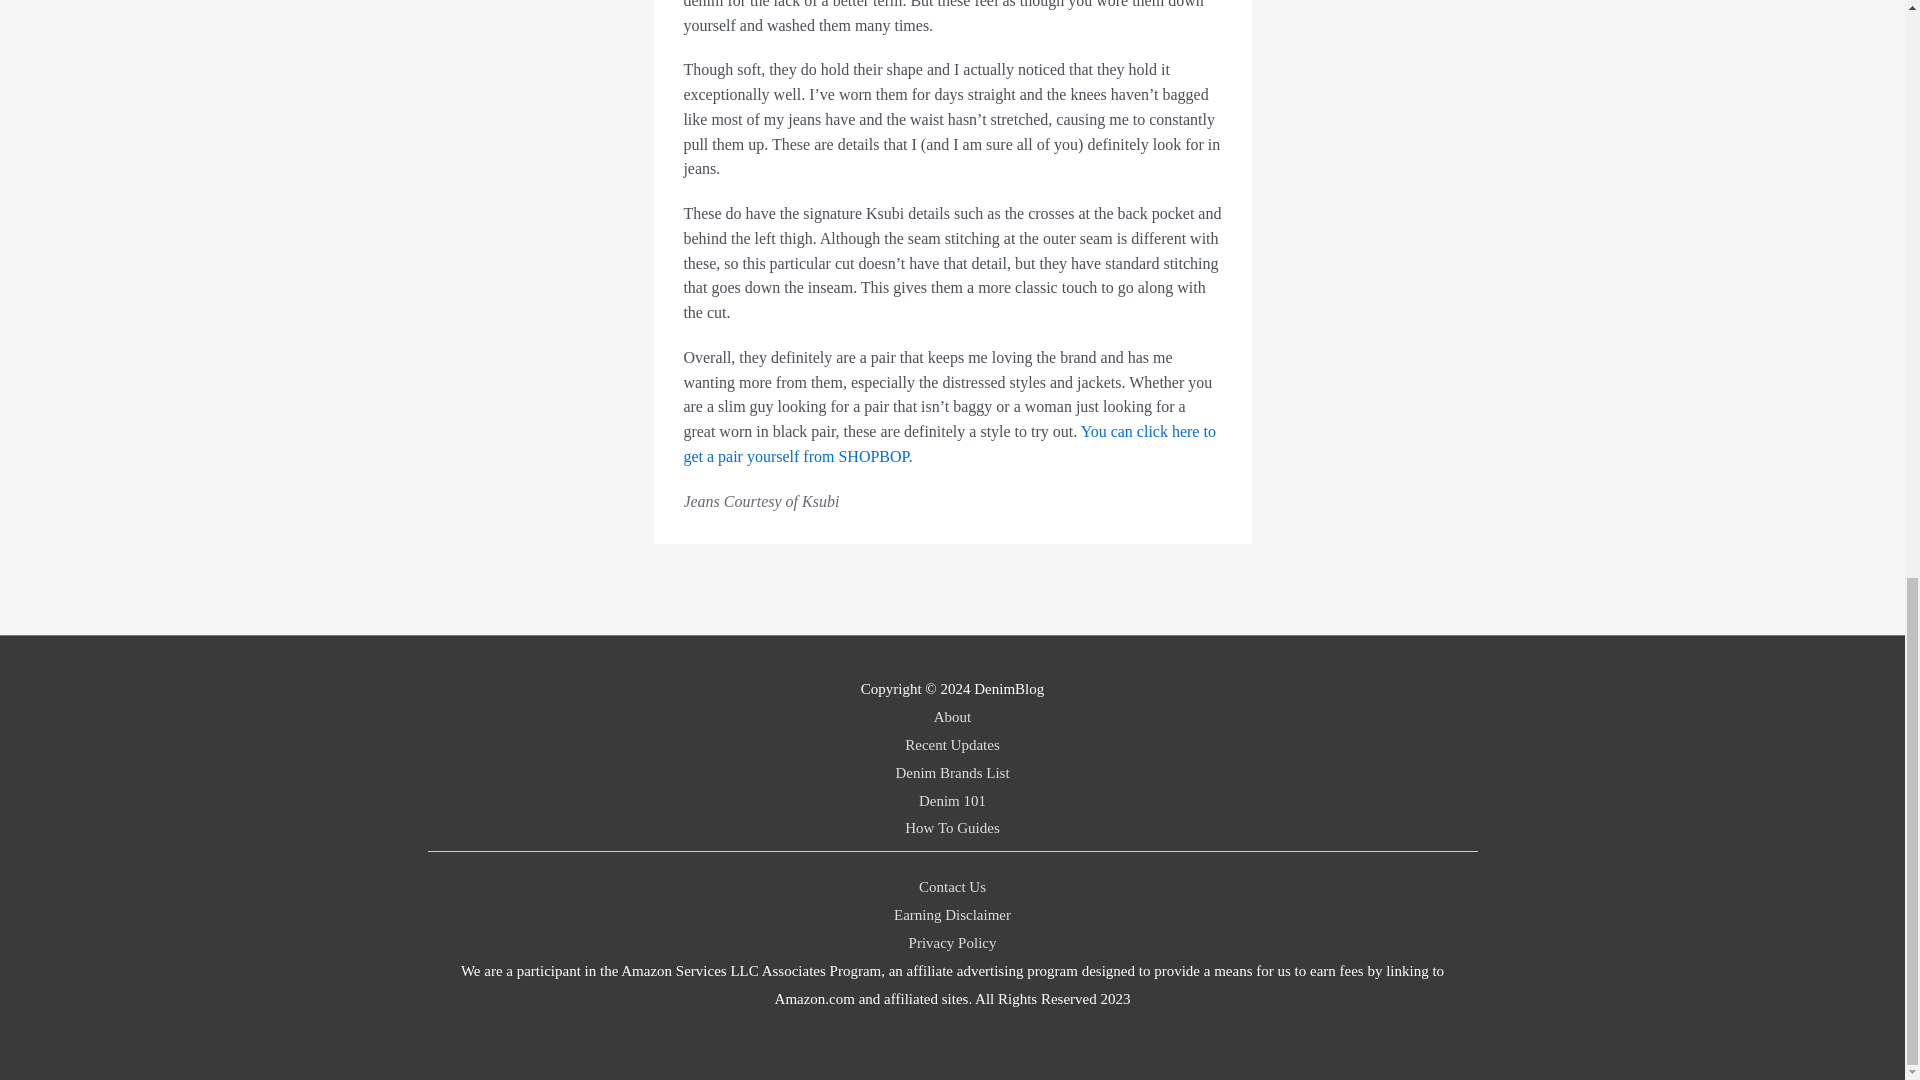 Image resolution: width=1920 pixels, height=1080 pixels. I want to click on About, so click(952, 716).